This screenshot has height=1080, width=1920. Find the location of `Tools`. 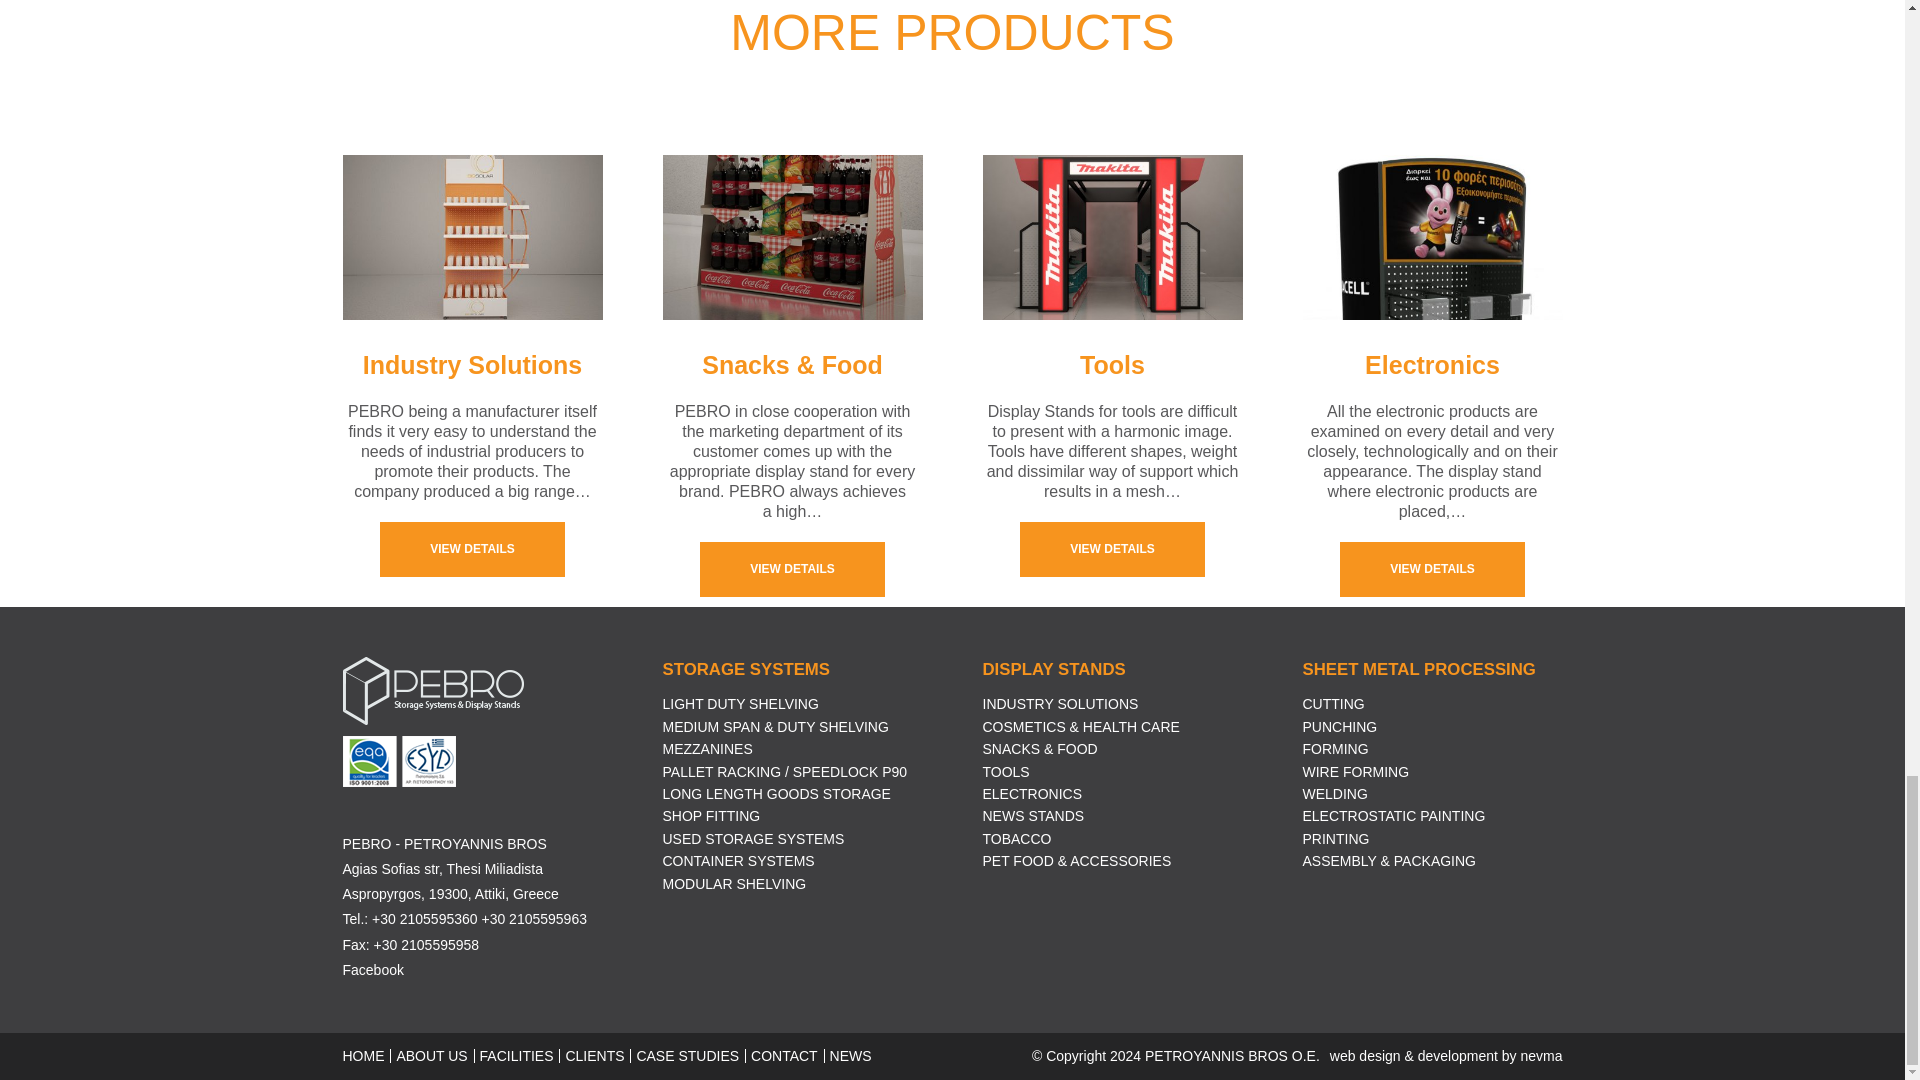

Tools is located at coordinates (1112, 237).